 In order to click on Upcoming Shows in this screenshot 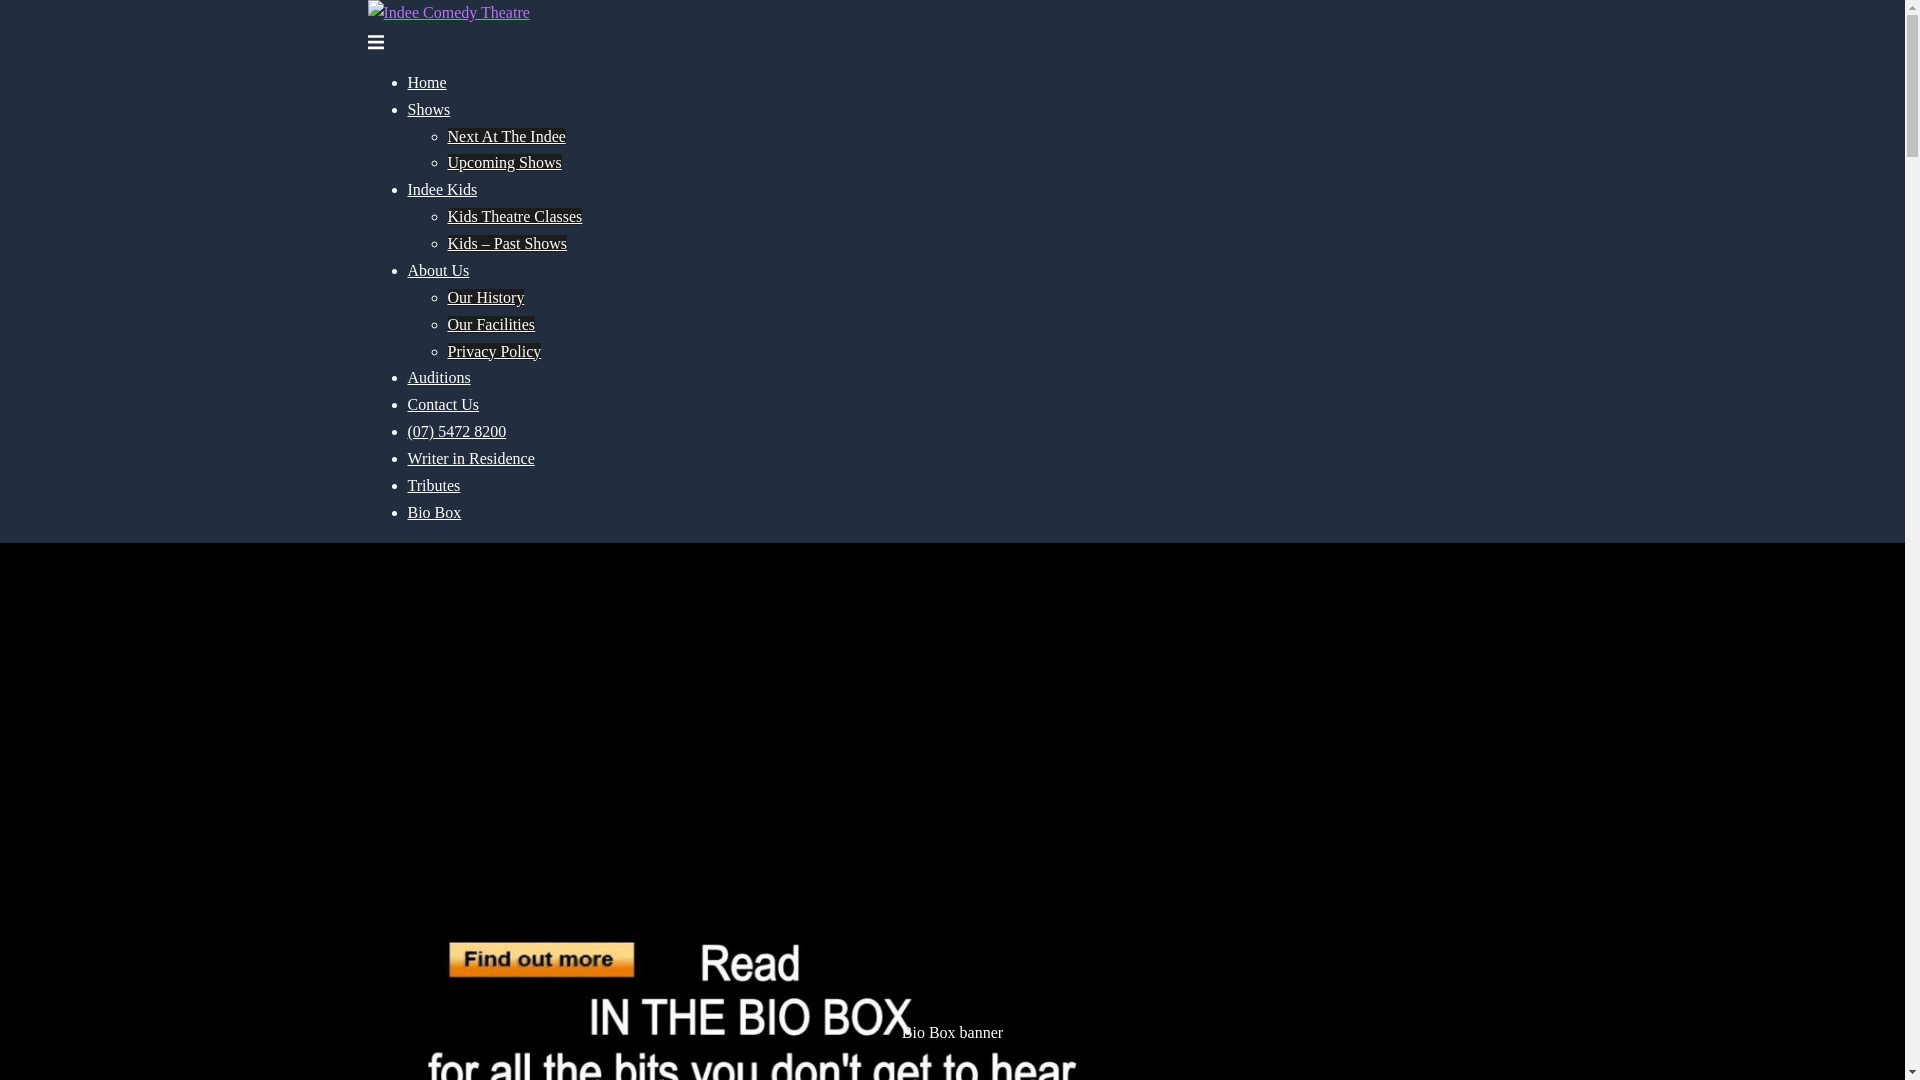, I will do `click(505, 162)`.